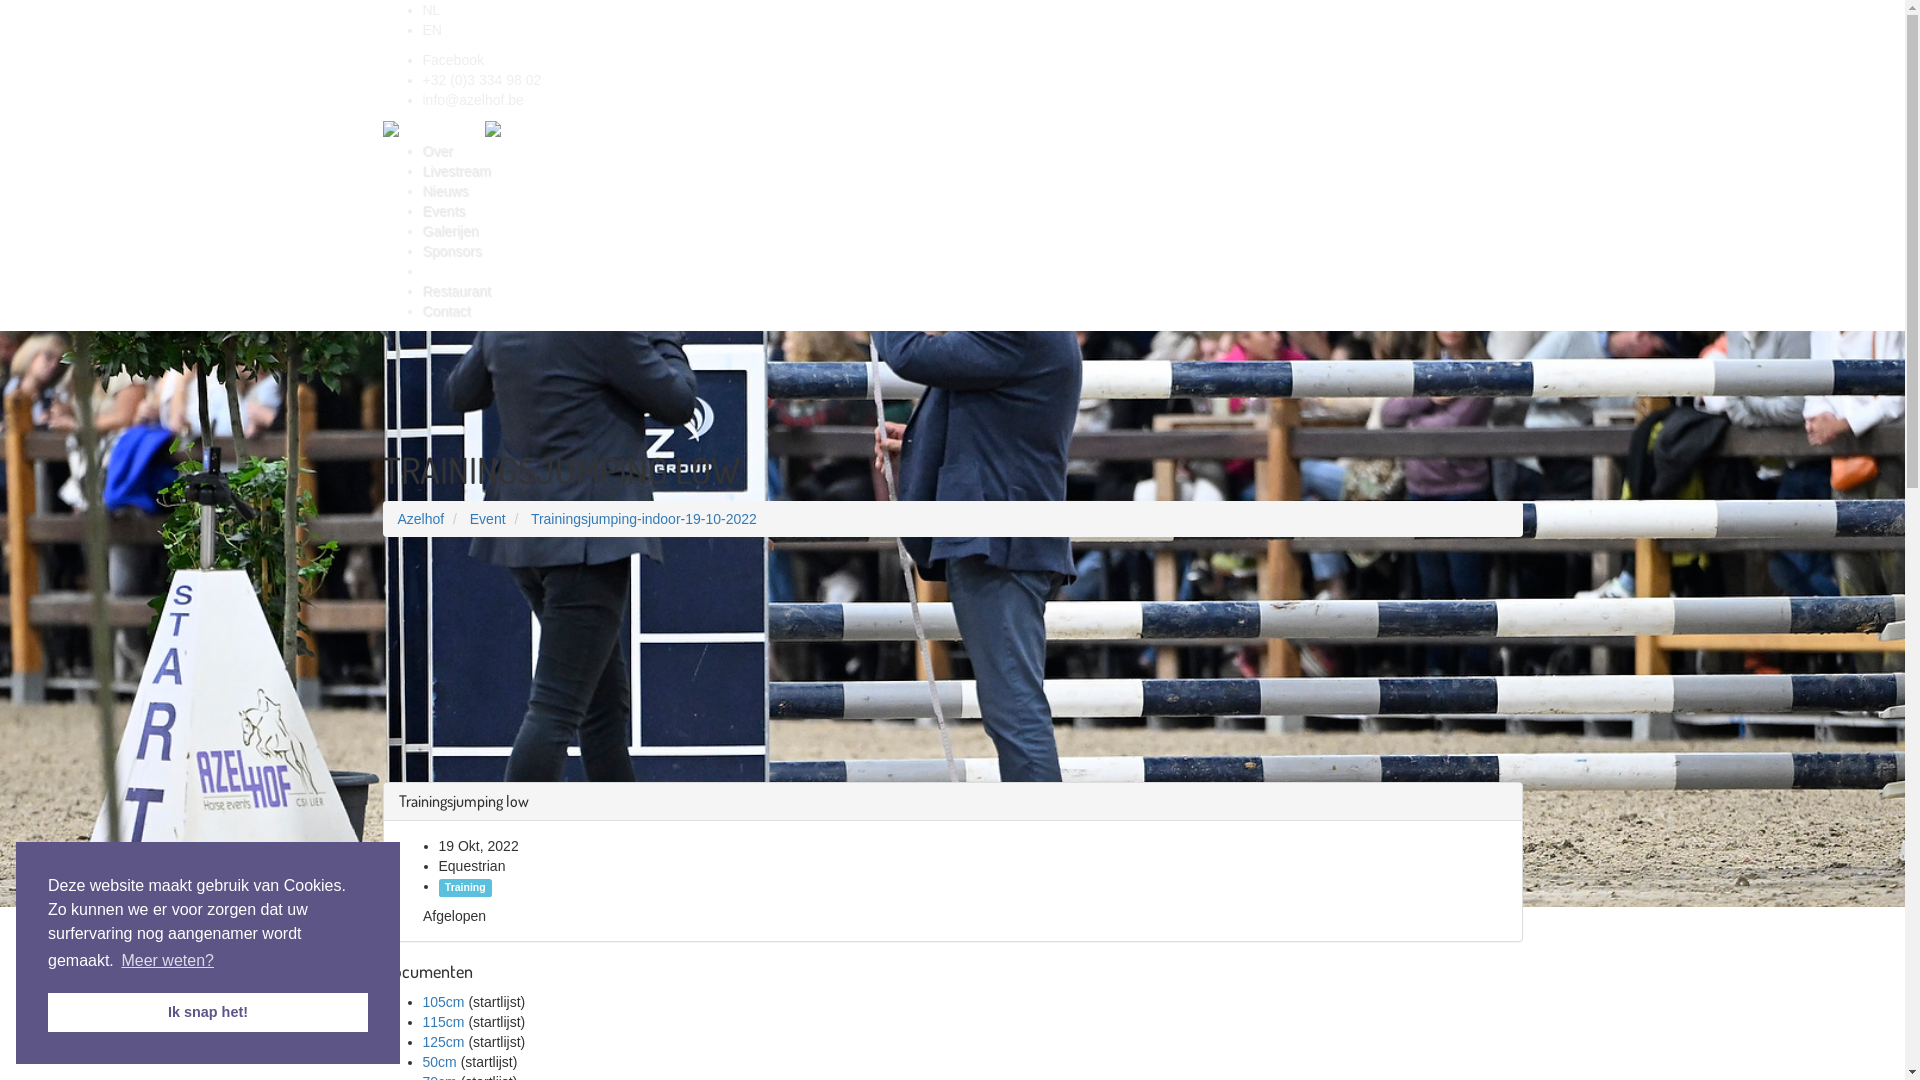  Describe the element at coordinates (443, 1002) in the screenshot. I see `105cm` at that location.